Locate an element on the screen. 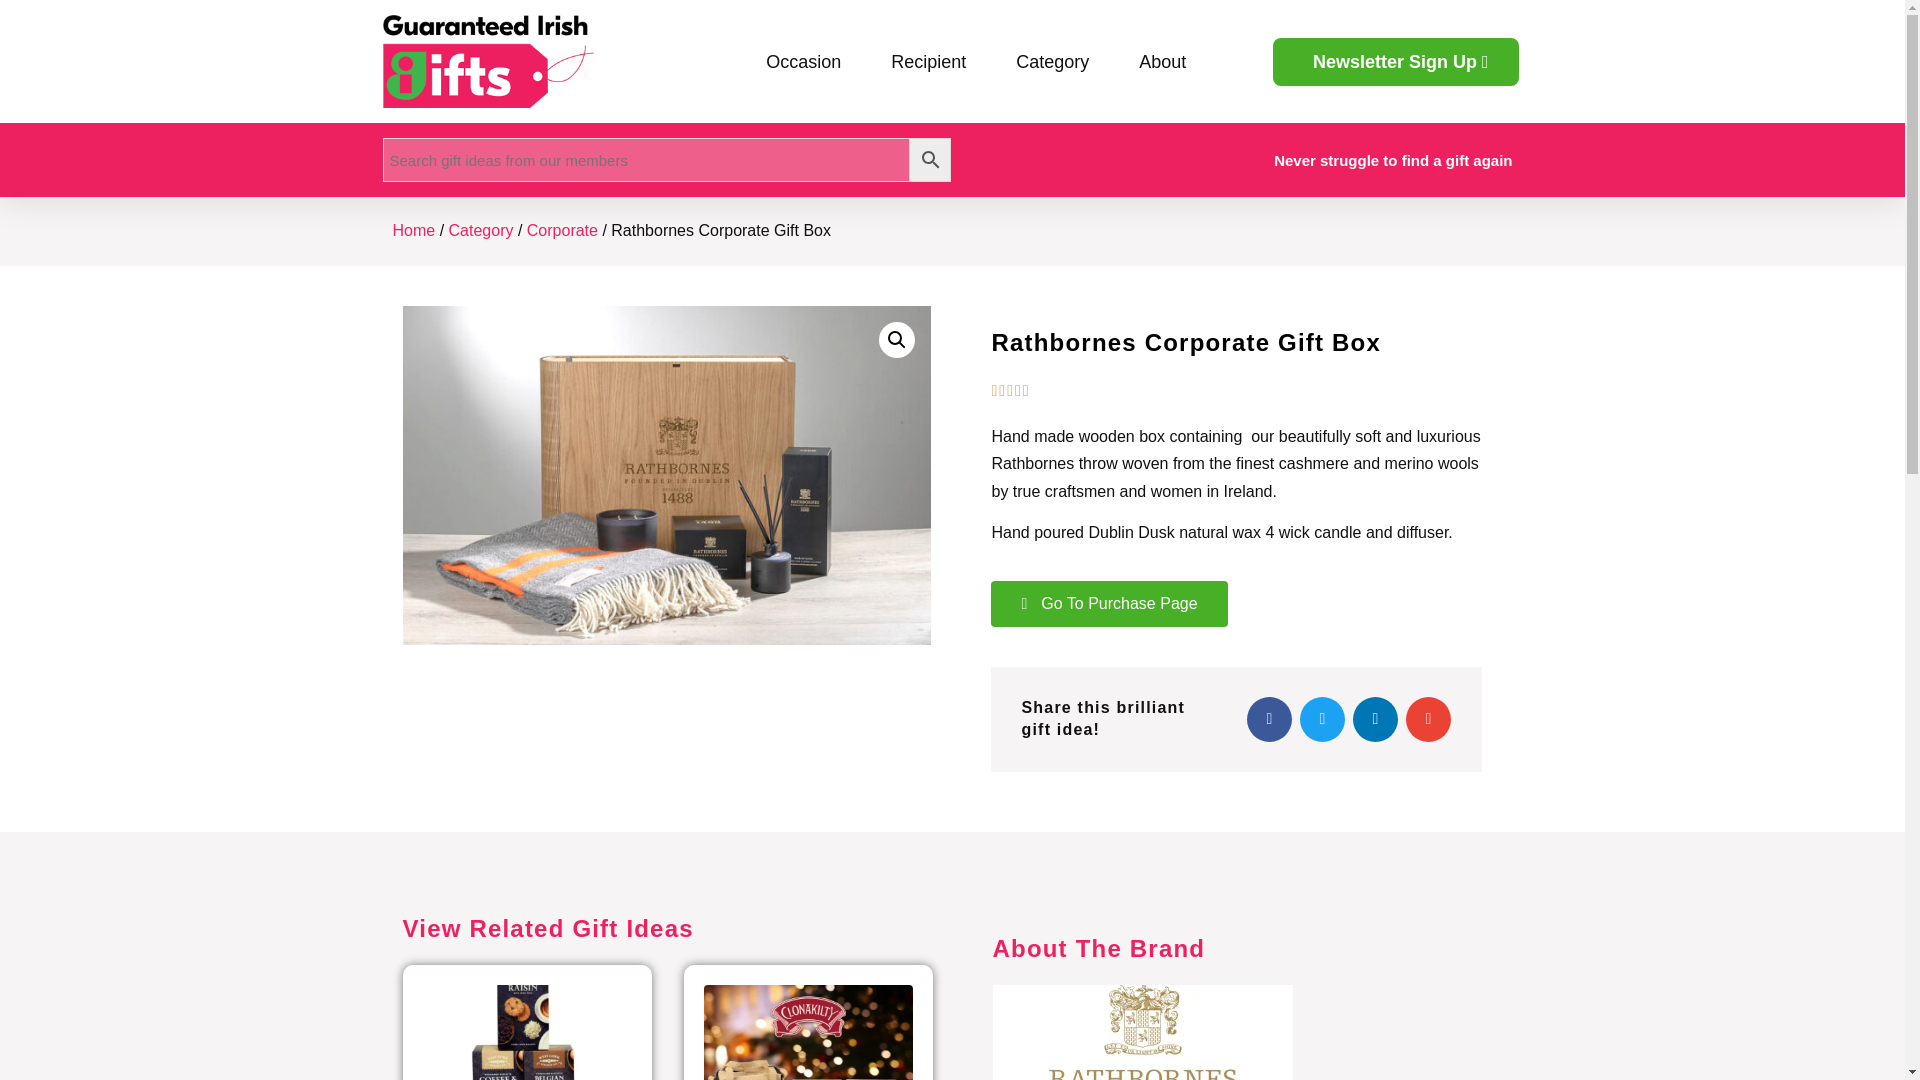  Go To Purchase Page is located at coordinates (1108, 604).